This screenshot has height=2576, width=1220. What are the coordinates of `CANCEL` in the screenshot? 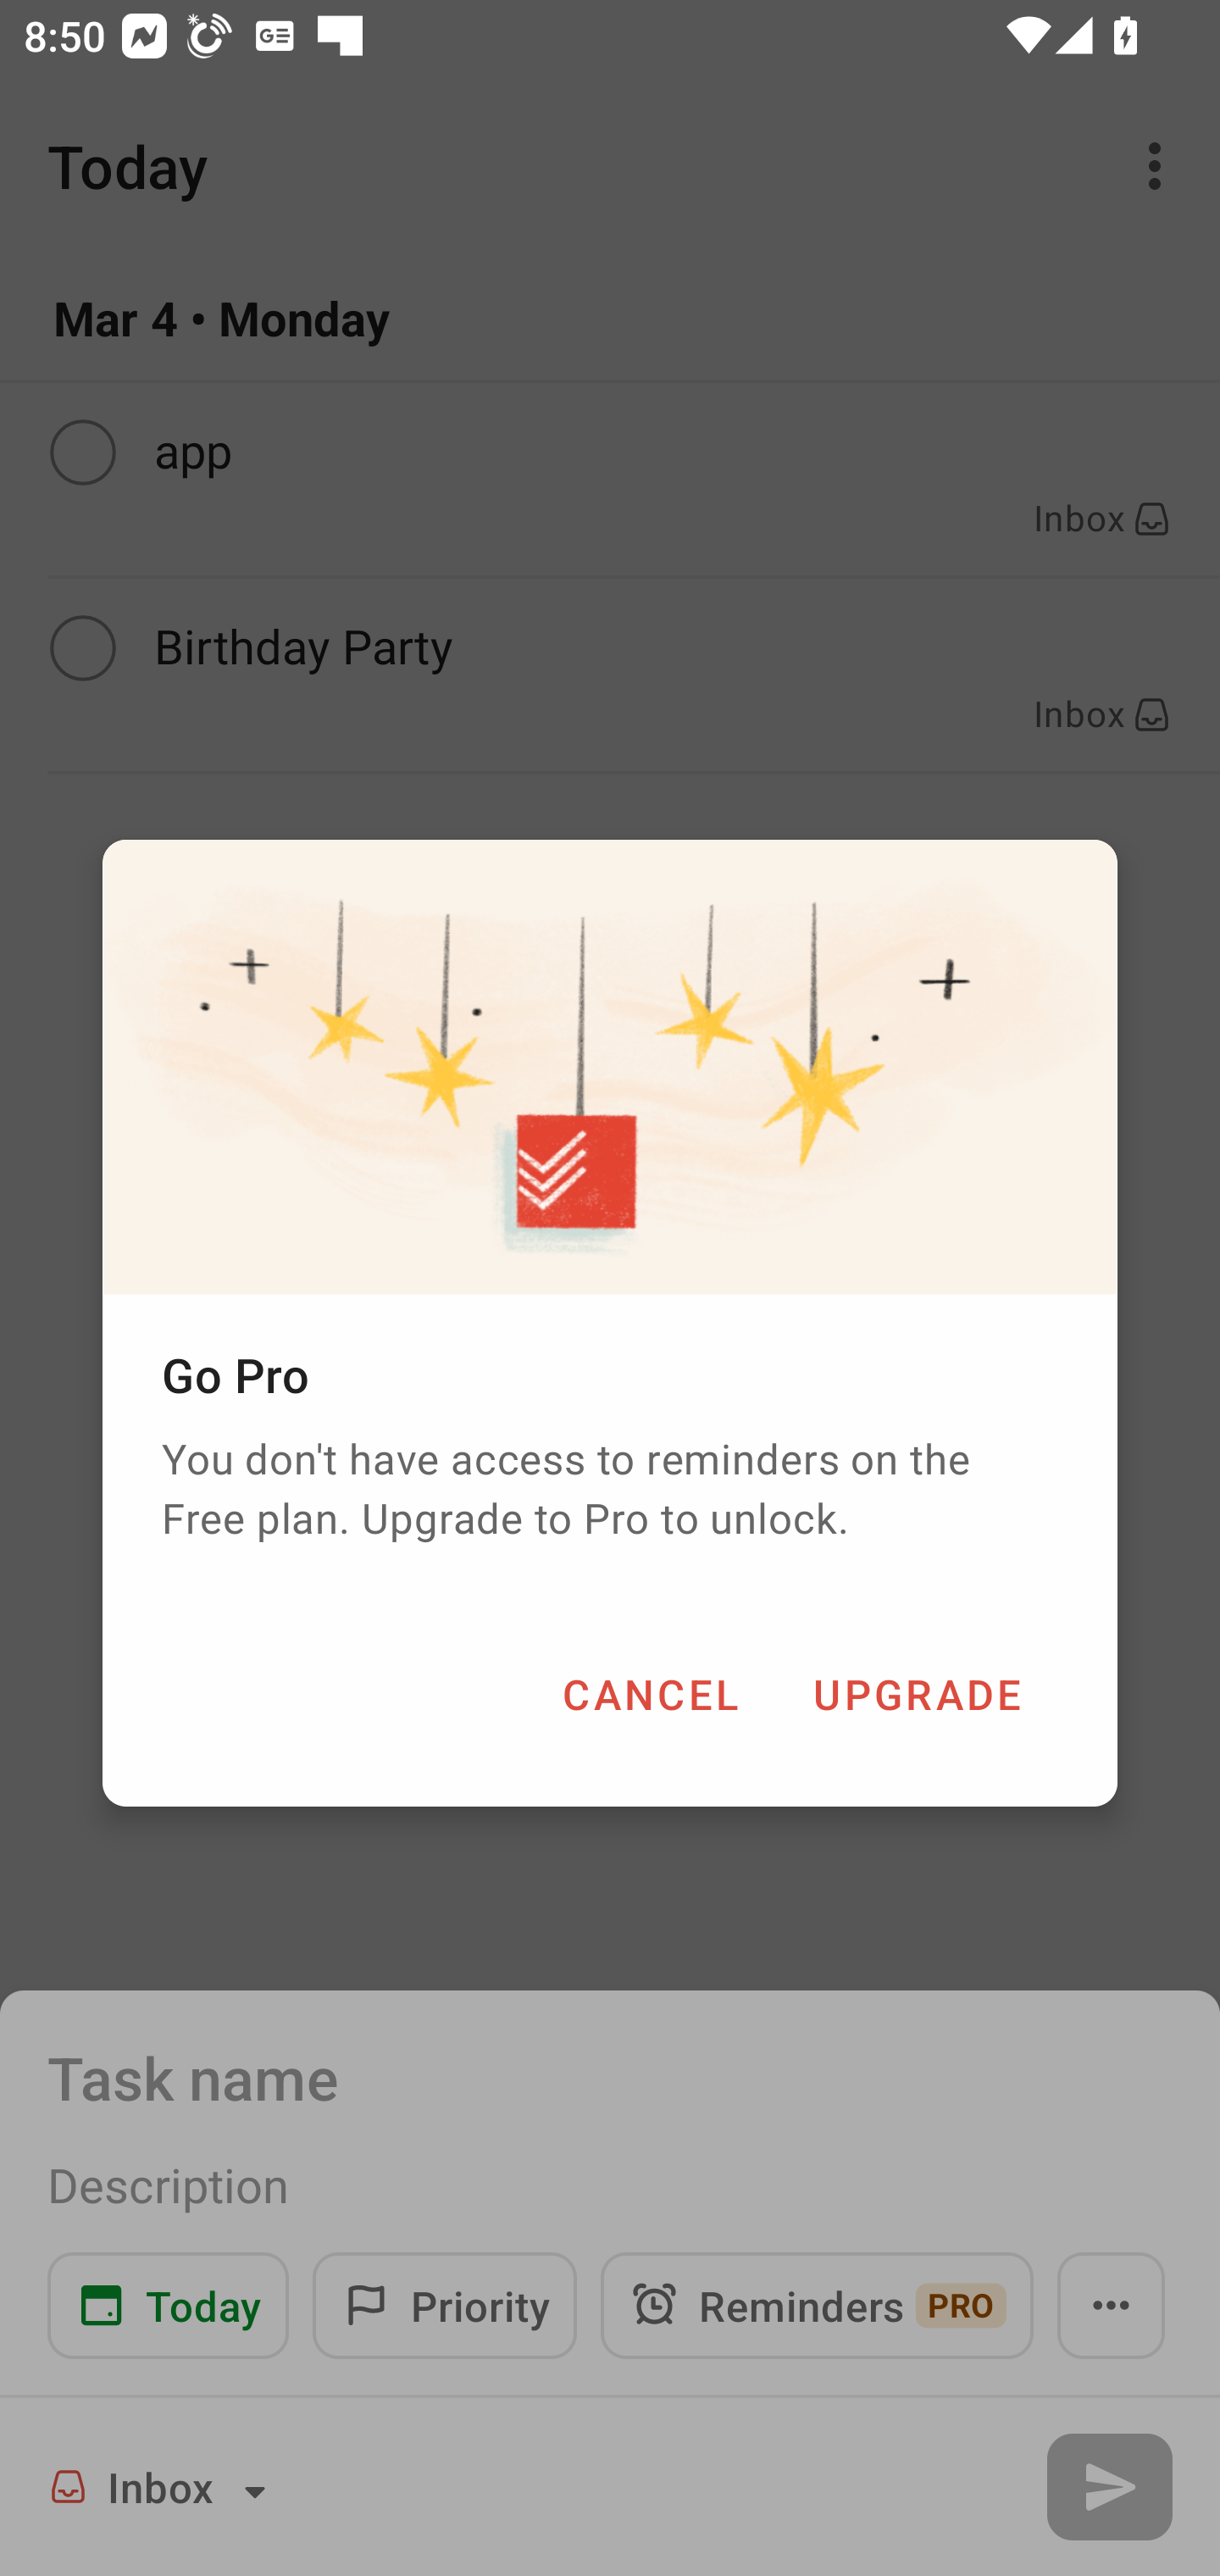 It's located at (650, 1693).